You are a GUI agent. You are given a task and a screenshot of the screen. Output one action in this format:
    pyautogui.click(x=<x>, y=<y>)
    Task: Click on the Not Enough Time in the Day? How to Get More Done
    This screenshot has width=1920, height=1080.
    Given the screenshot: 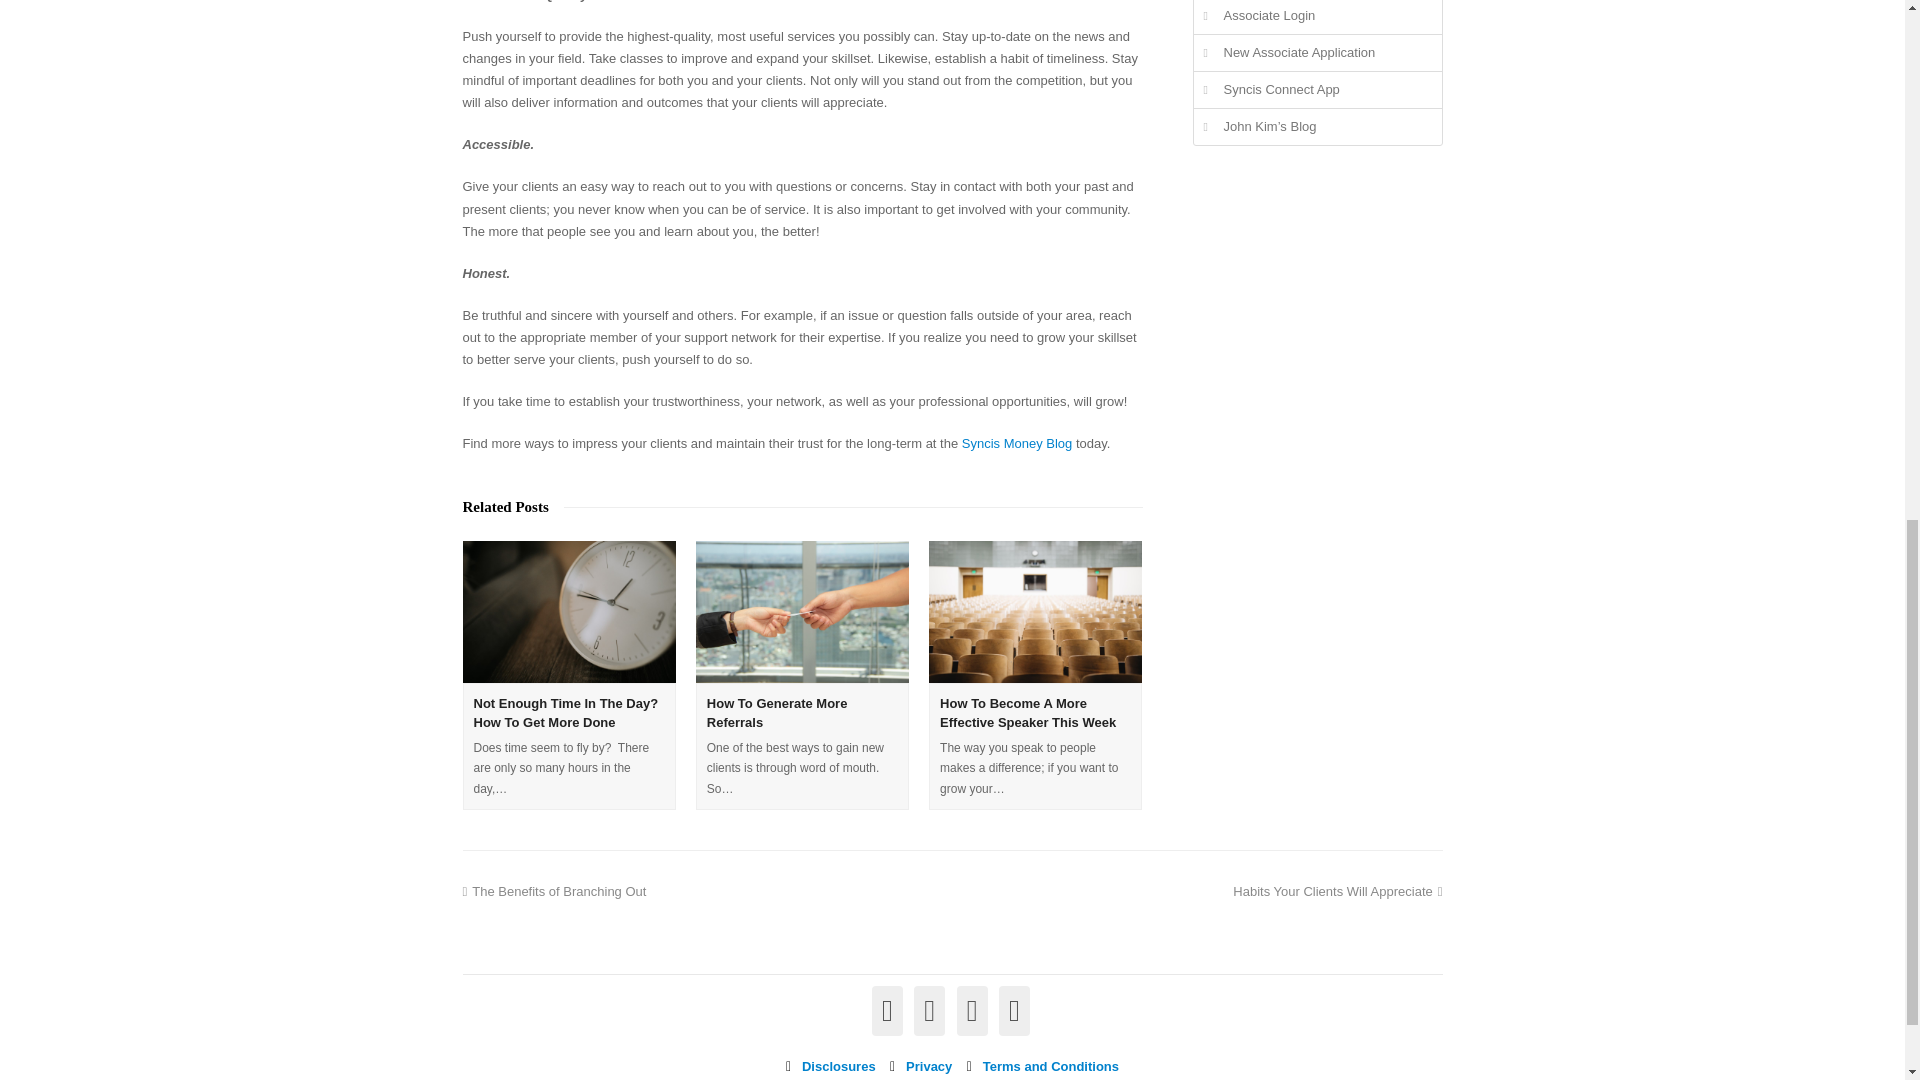 What is the action you would take?
    pyautogui.click(x=568, y=612)
    